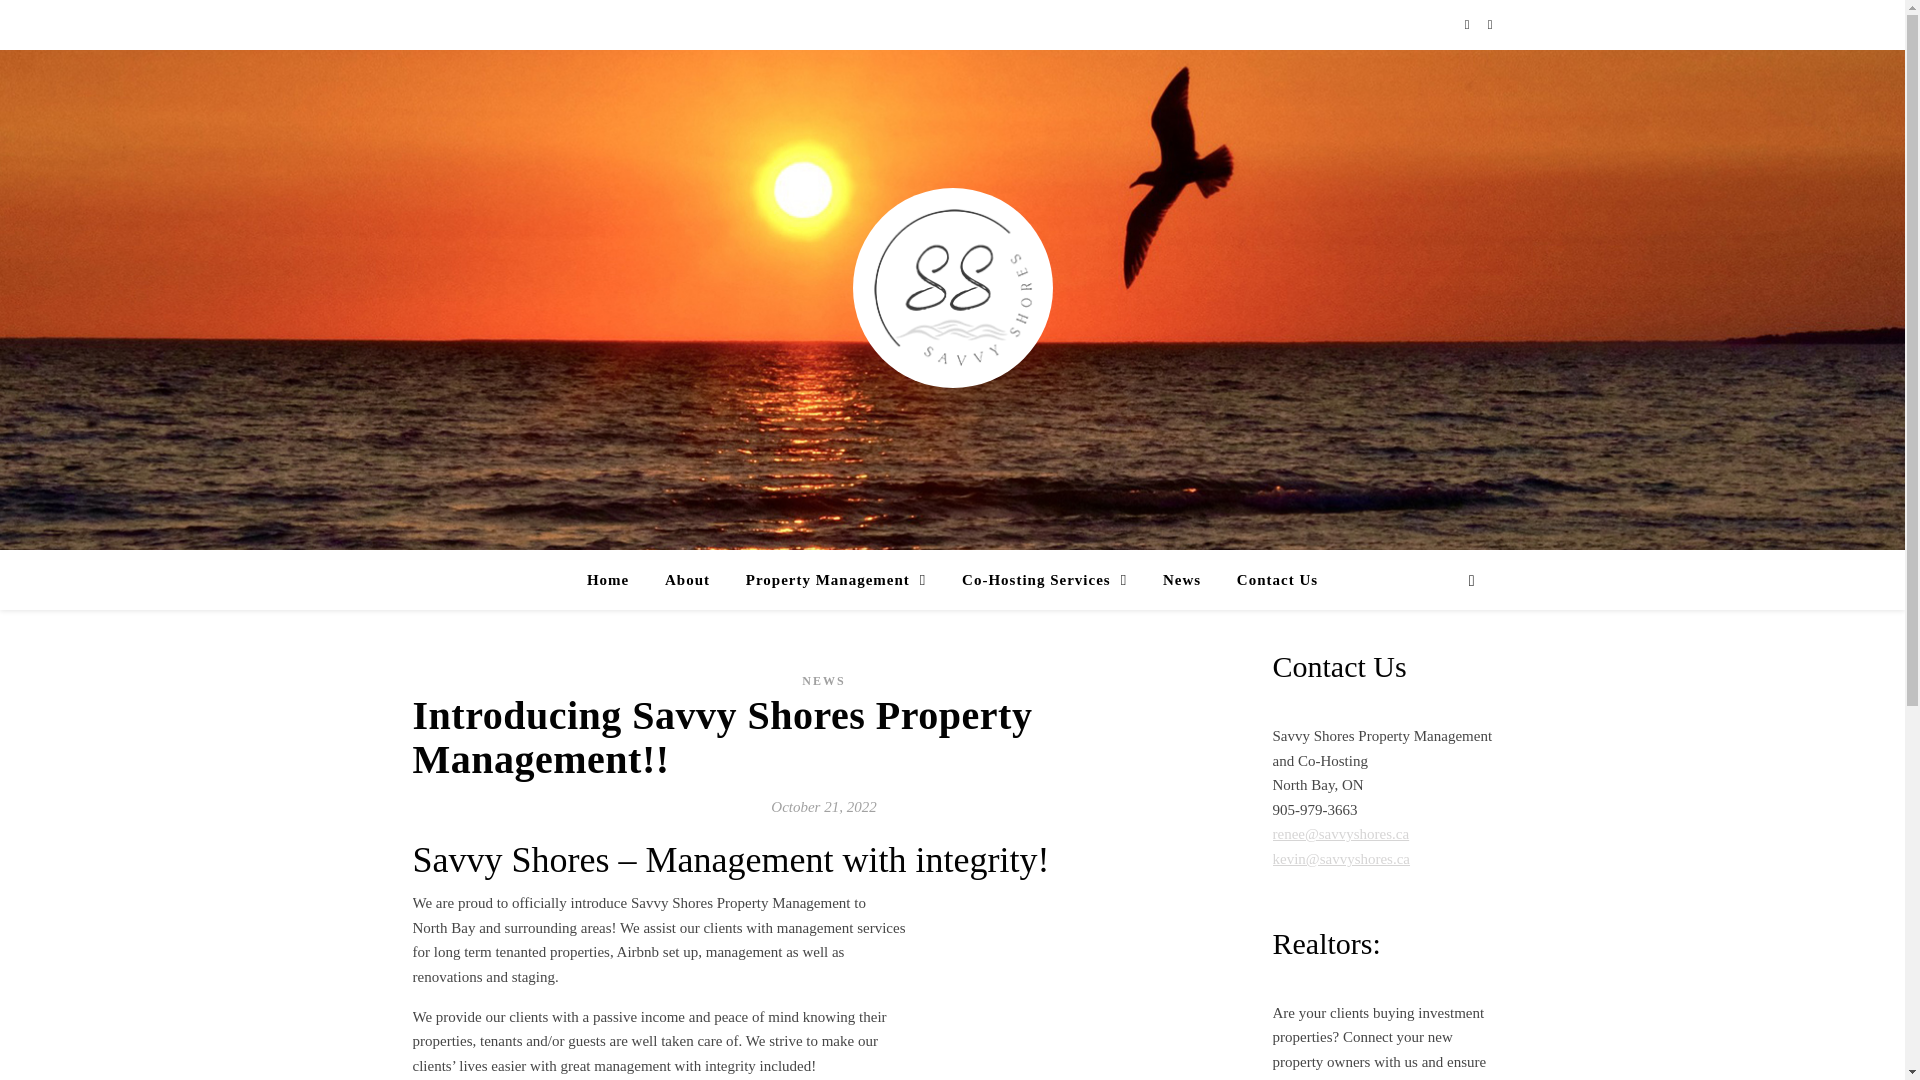 Image resolution: width=1920 pixels, height=1080 pixels. I want to click on Home, so click(616, 580).